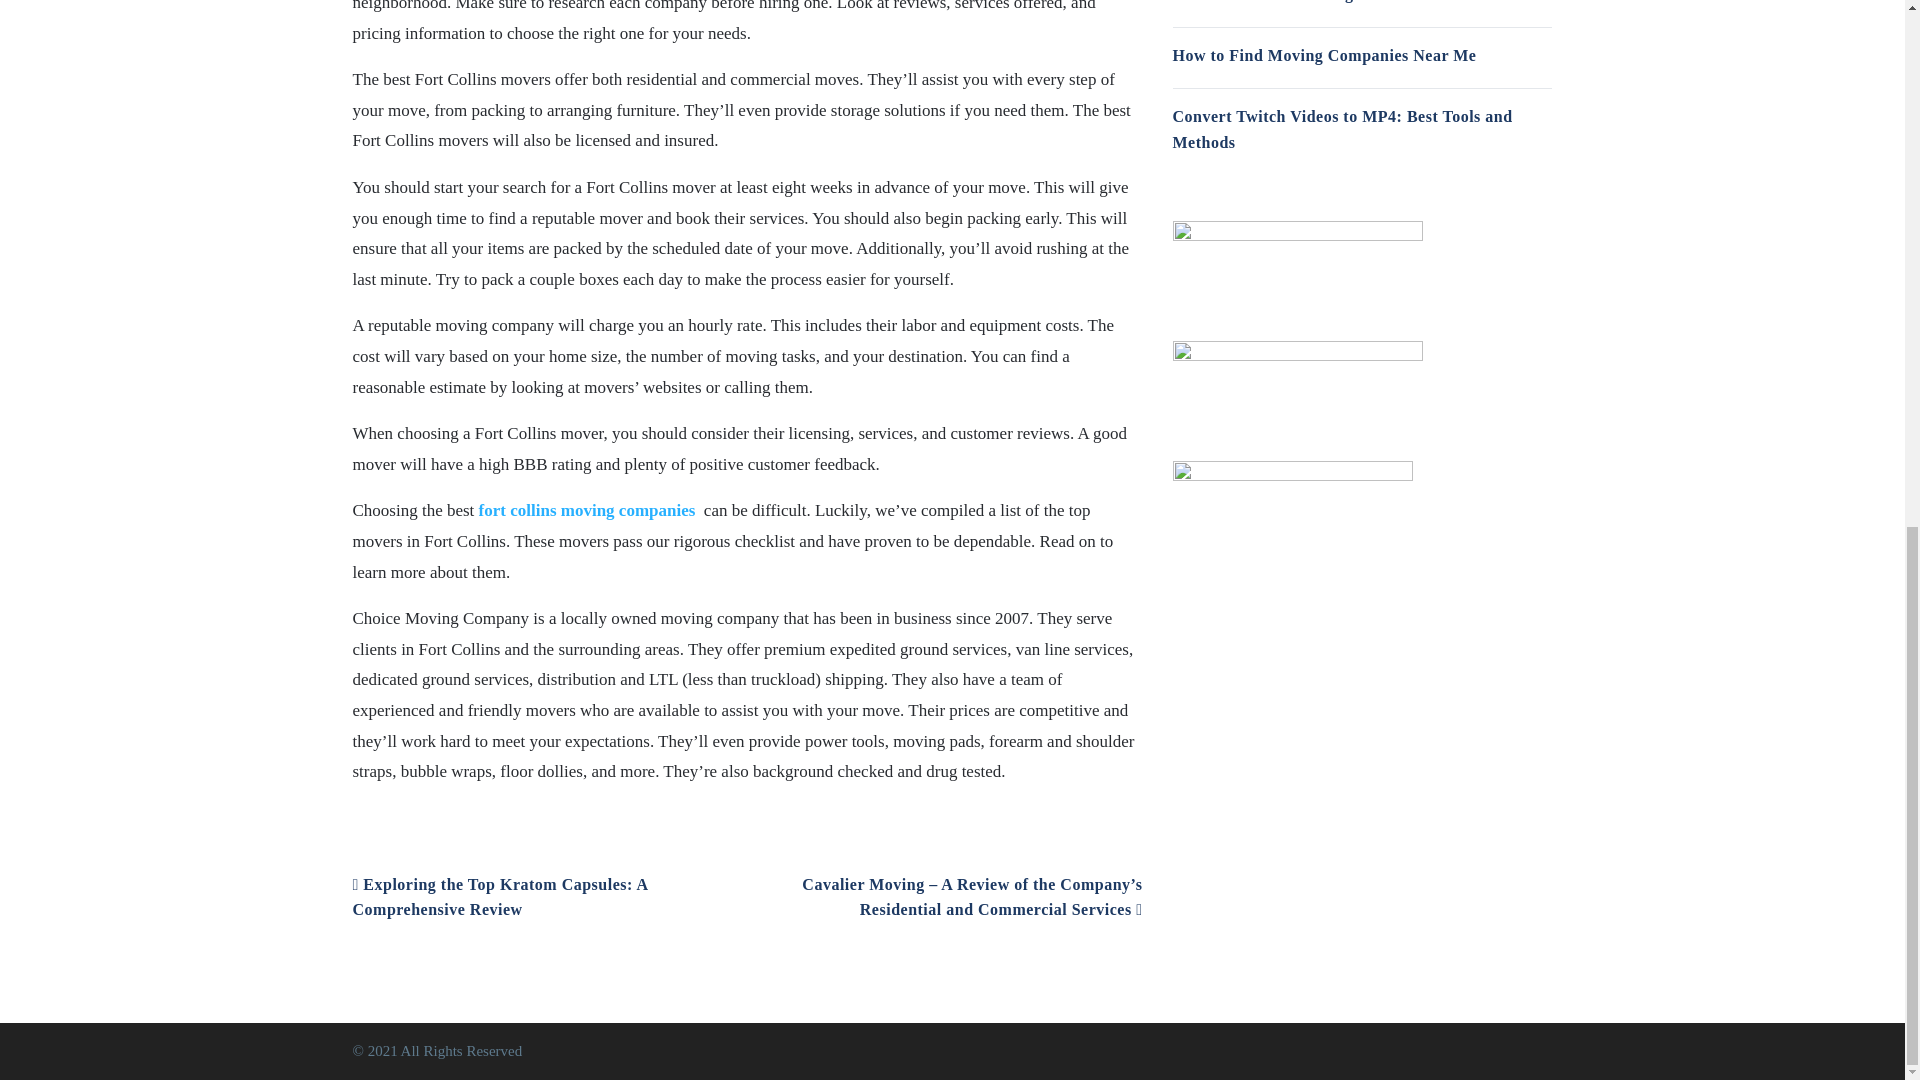 This screenshot has width=1920, height=1080. I want to click on Convert Twitch Videos to MP4: Best Tools and Methods, so click(1342, 130).